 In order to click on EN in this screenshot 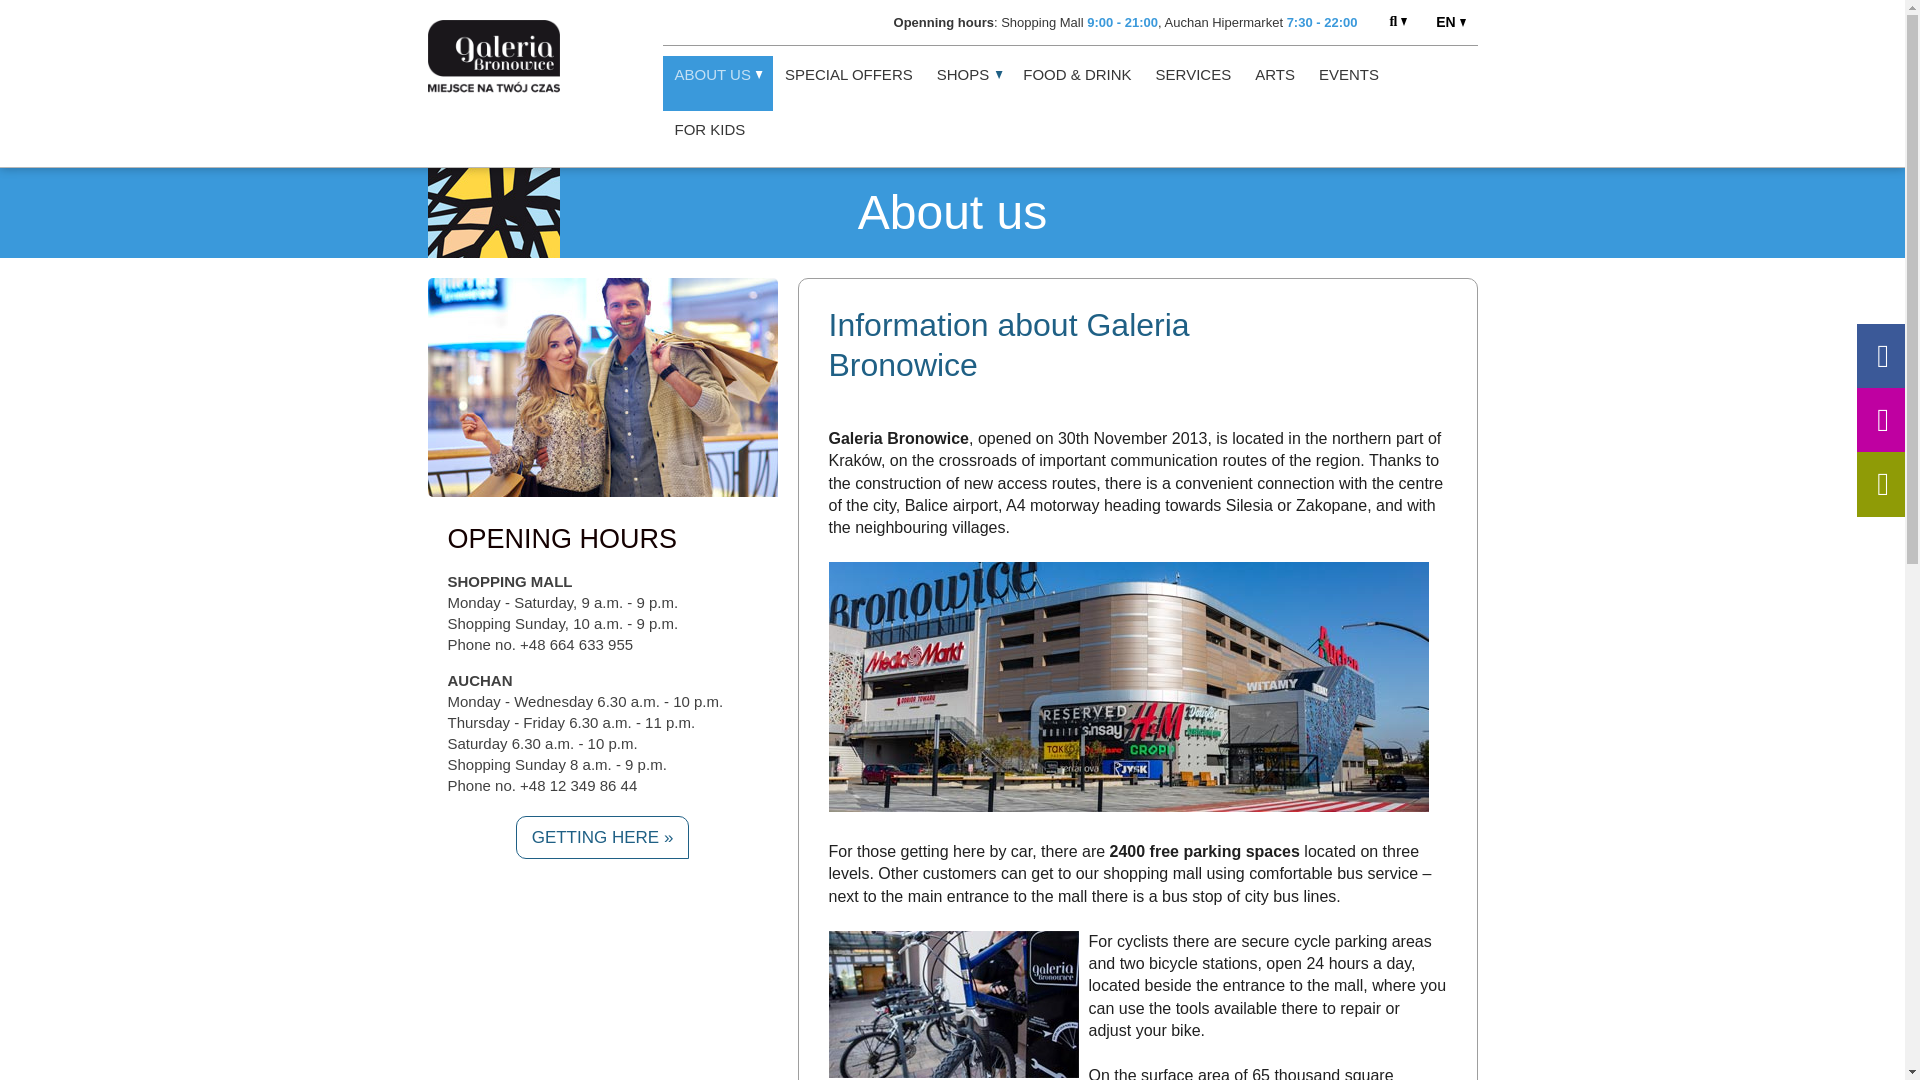, I will do `click(1450, 18)`.